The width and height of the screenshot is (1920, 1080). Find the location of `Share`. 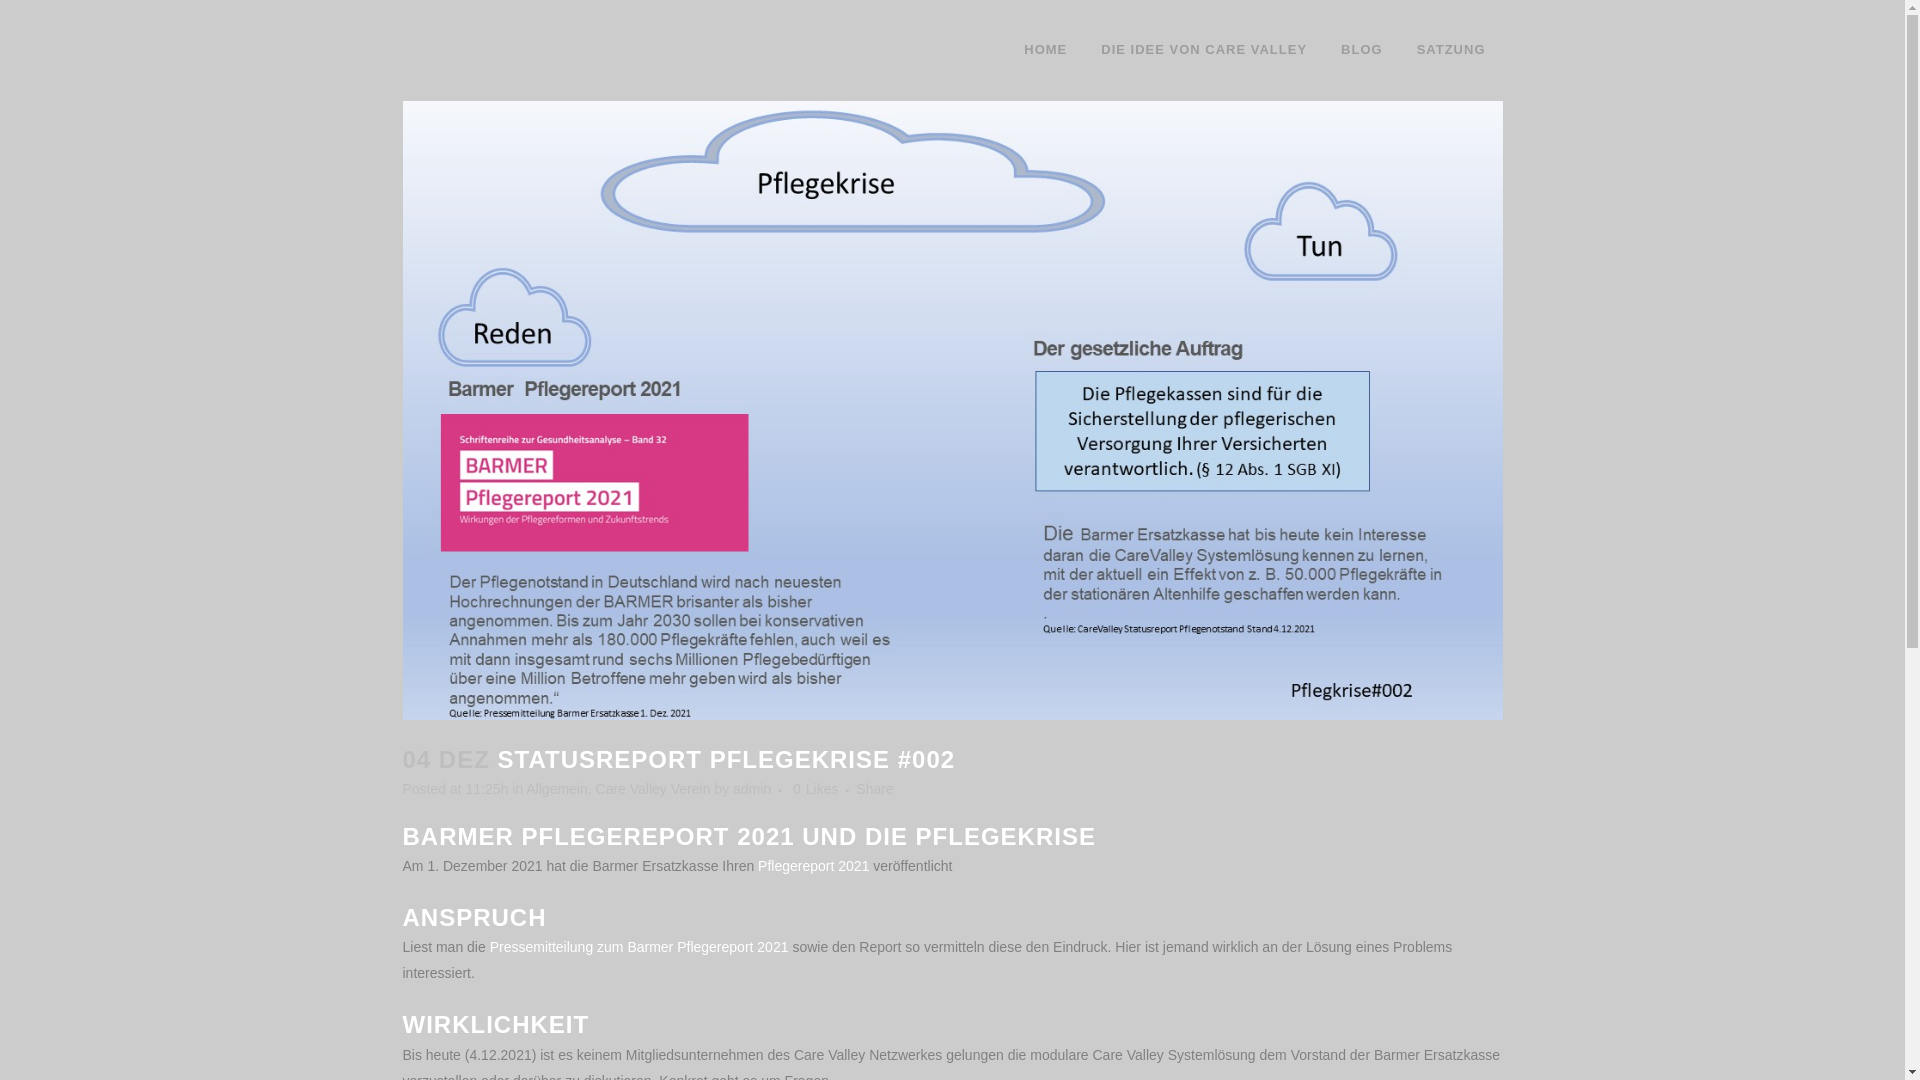

Share is located at coordinates (874, 789).